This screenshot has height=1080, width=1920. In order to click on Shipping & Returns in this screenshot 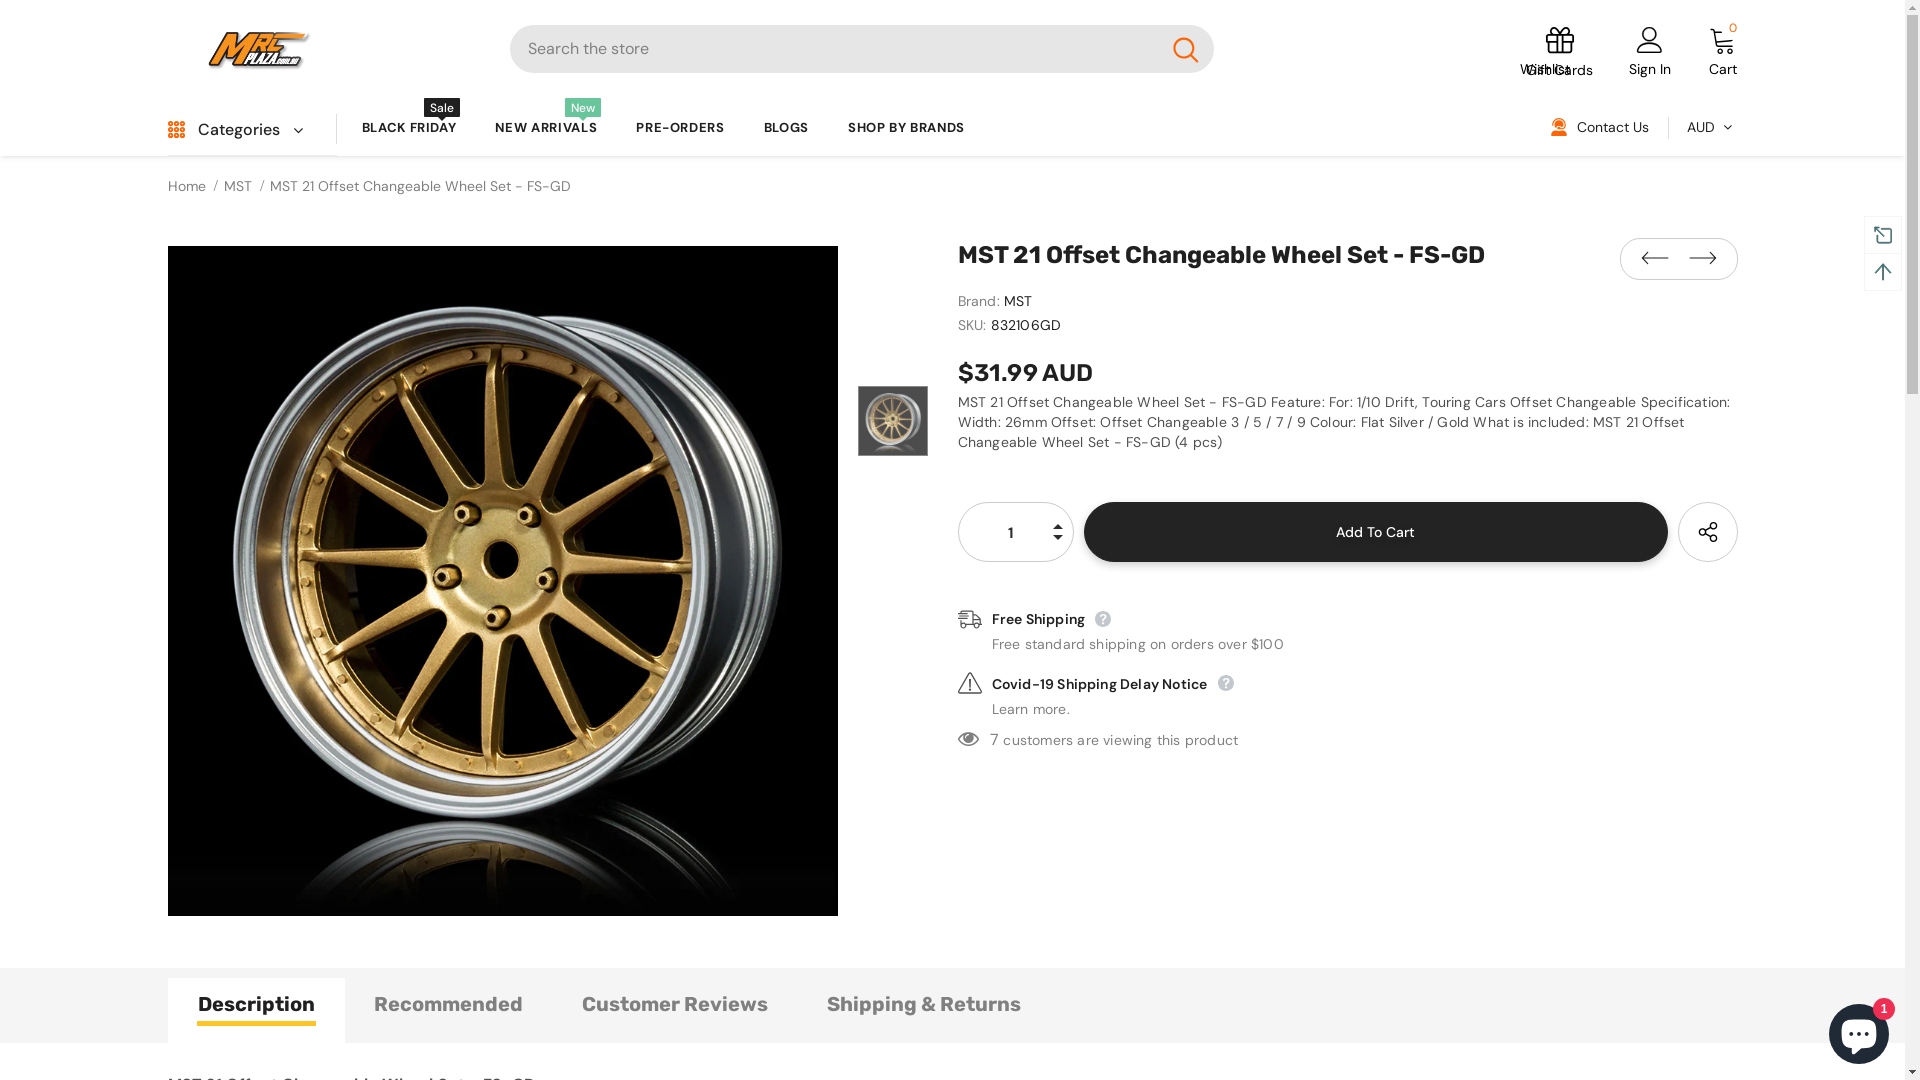, I will do `click(923, 1010)`.